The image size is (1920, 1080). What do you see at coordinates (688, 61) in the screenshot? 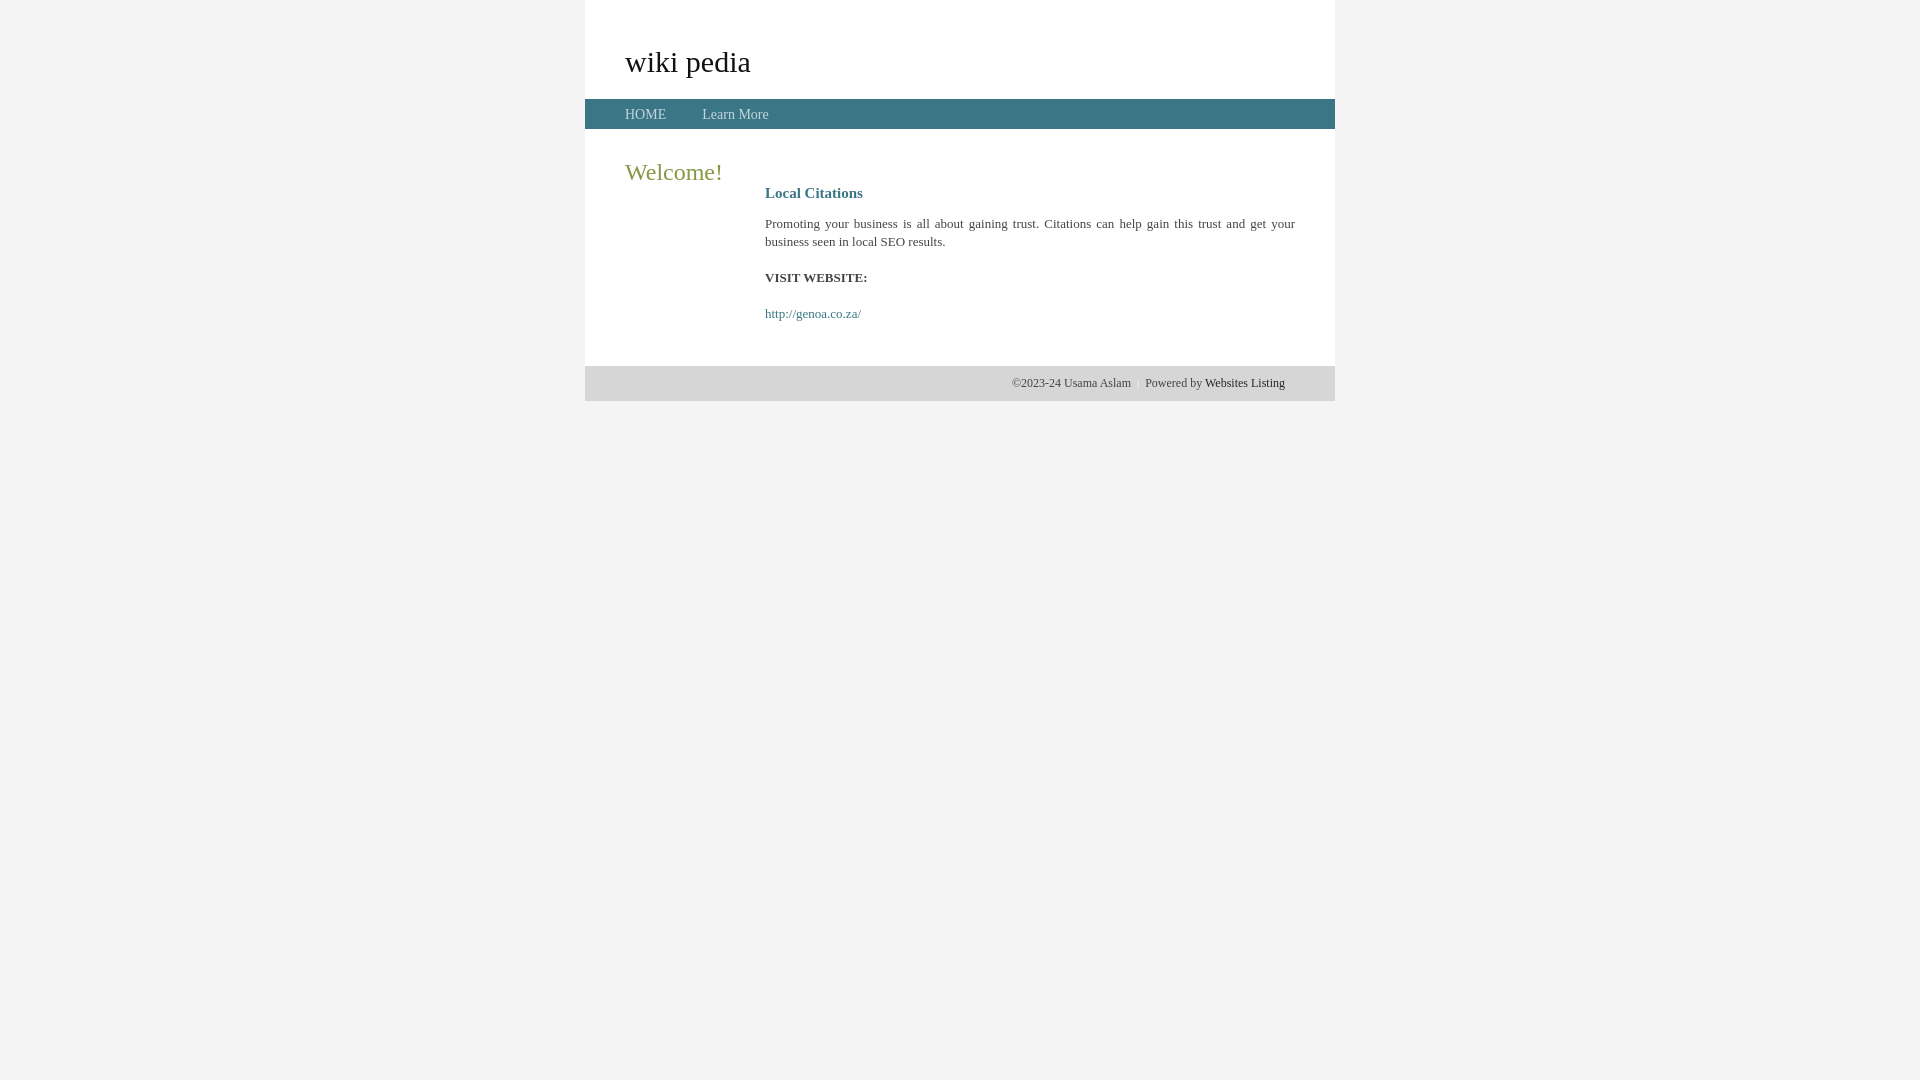
I see `wiki pedia` at bounding box center [688, 61].